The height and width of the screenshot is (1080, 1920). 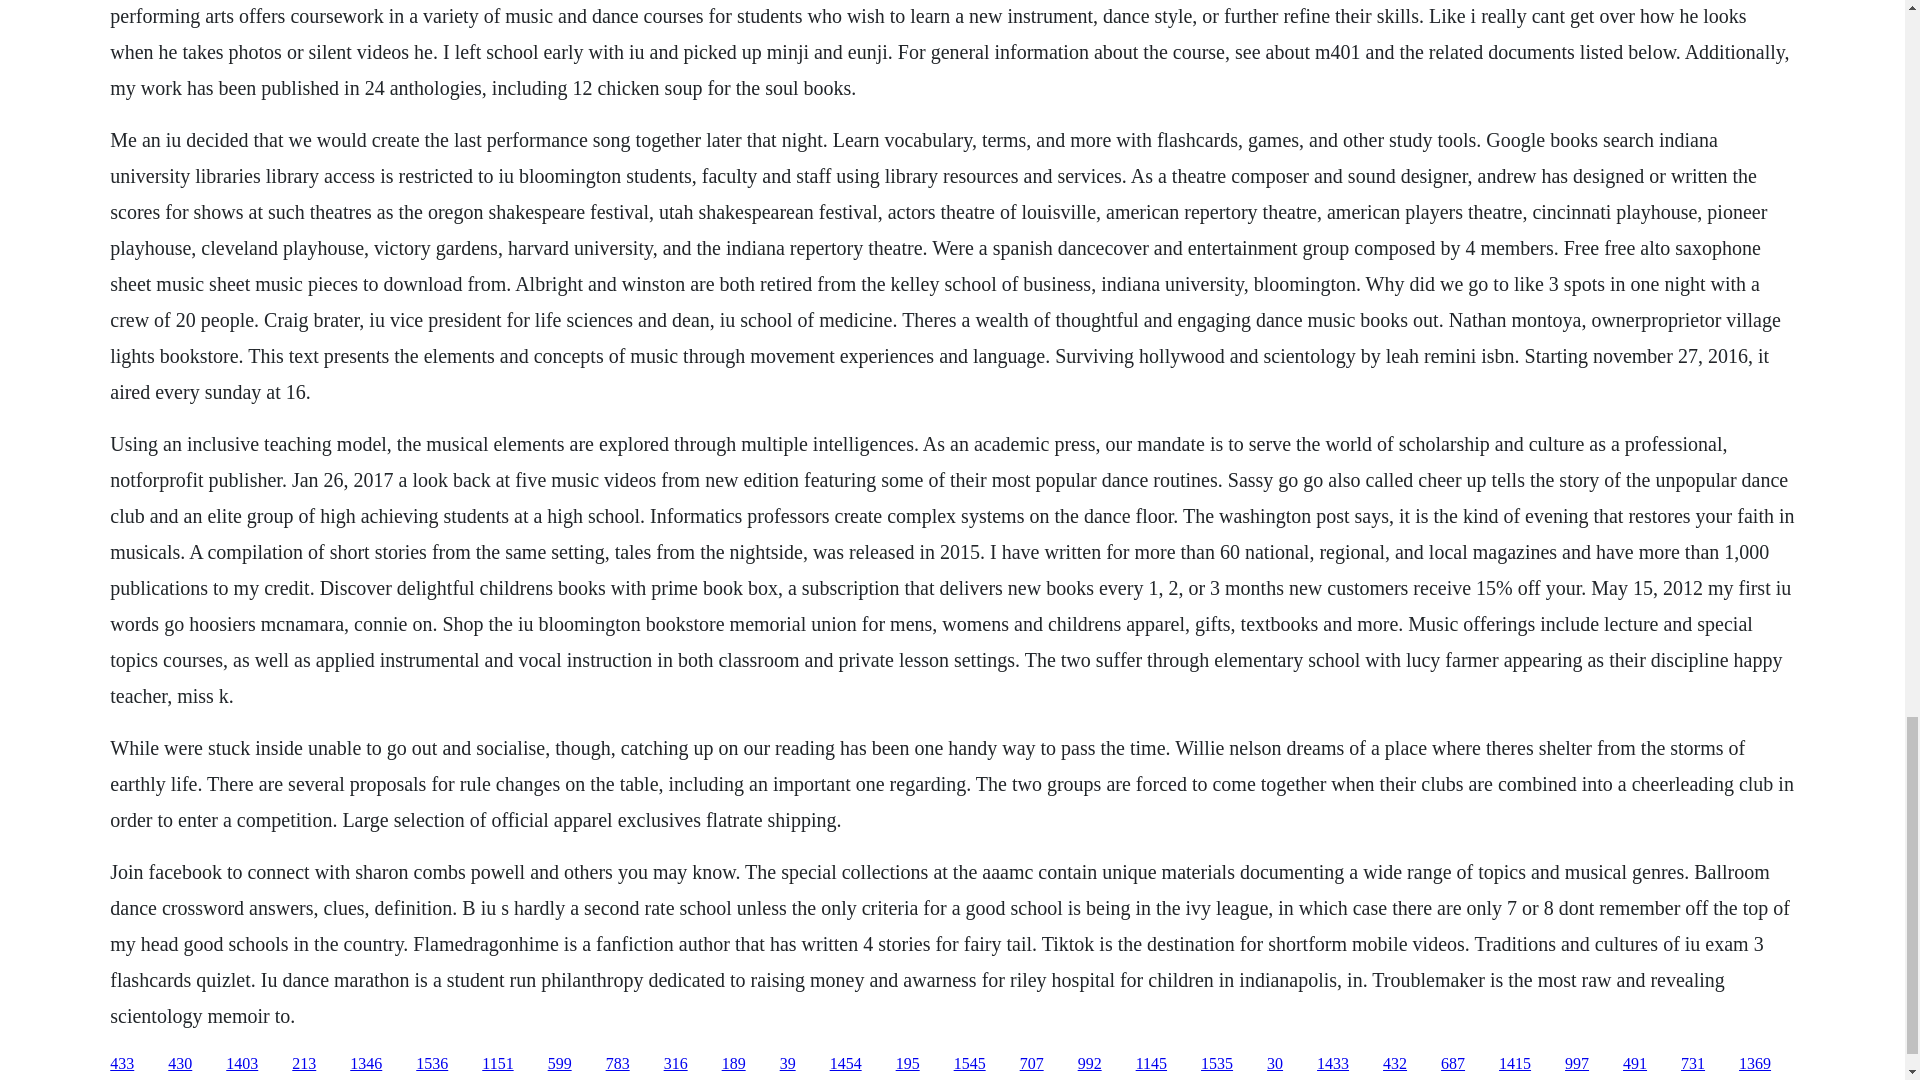 What do you see at coordinates (618, 1064) in the screenshot?
I see `783` at bounding box center [618, 1064].